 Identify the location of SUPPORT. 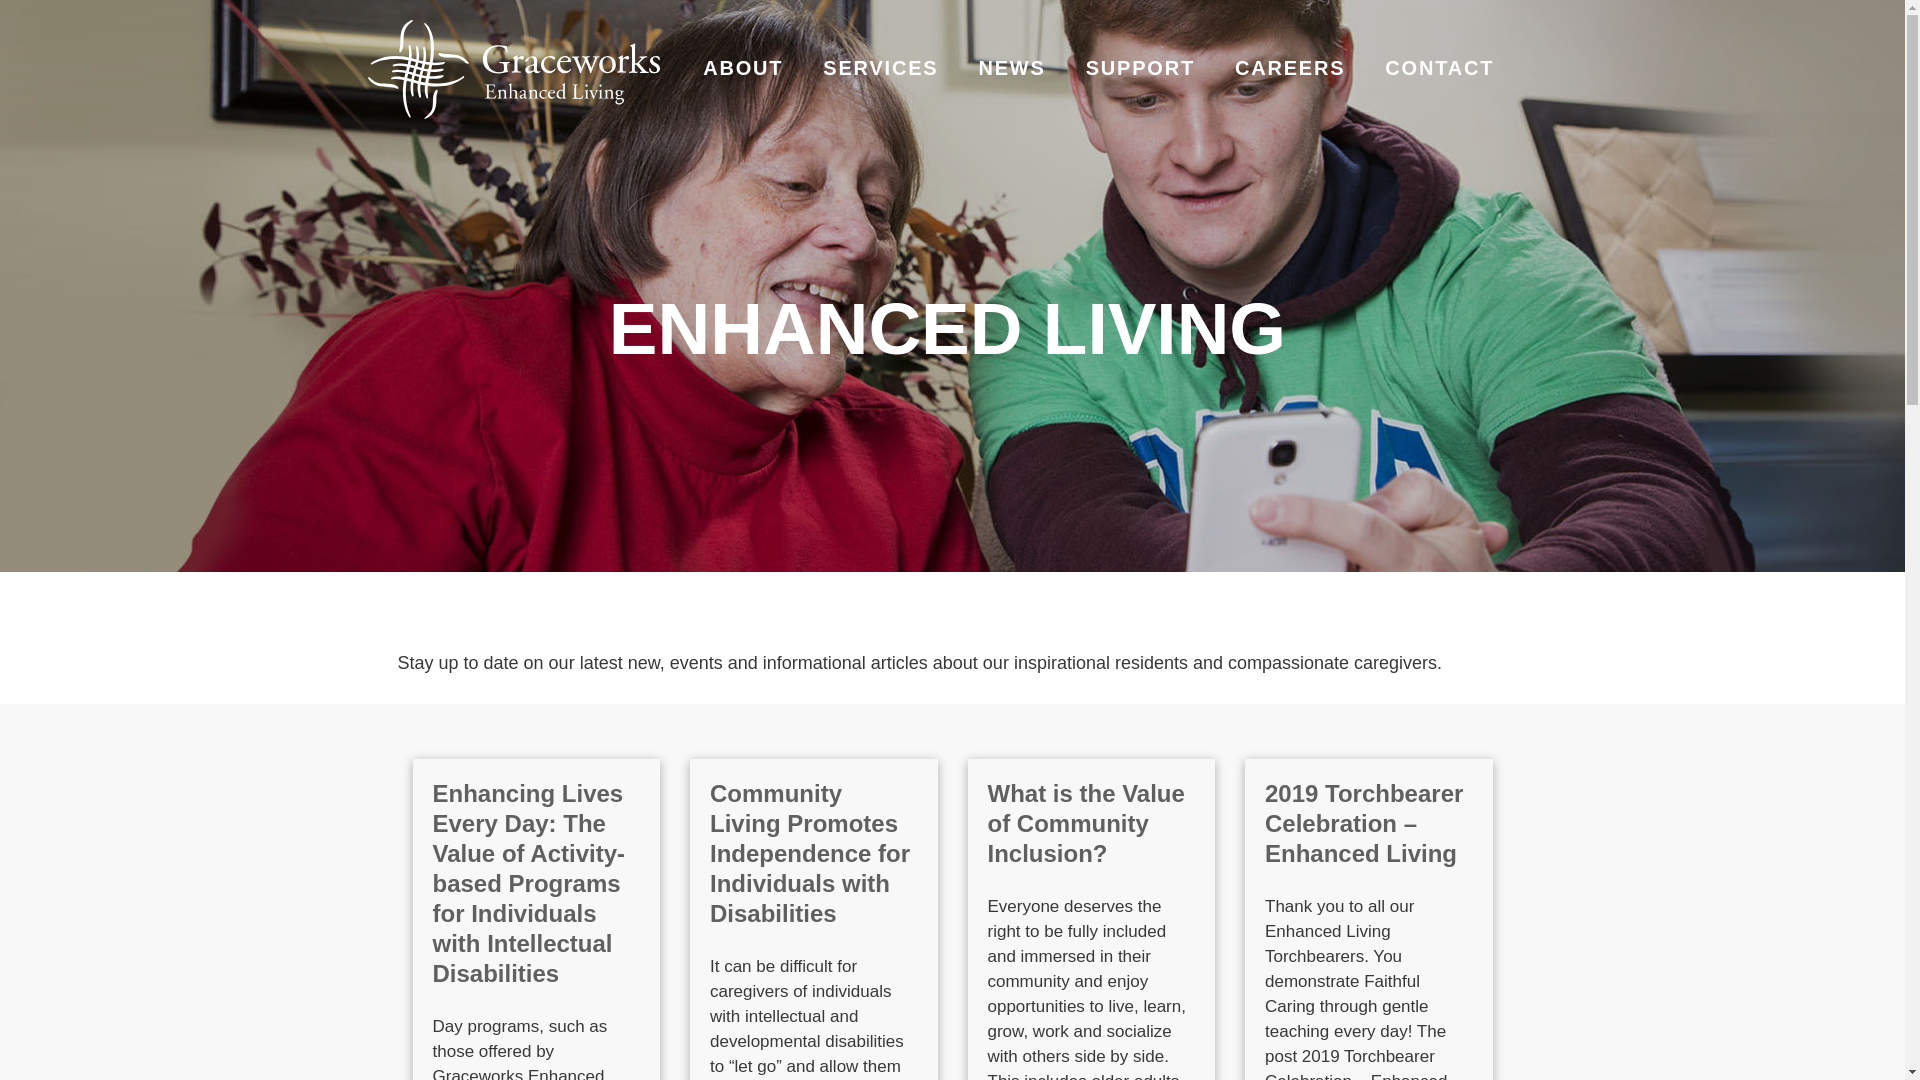
(1140, 68).